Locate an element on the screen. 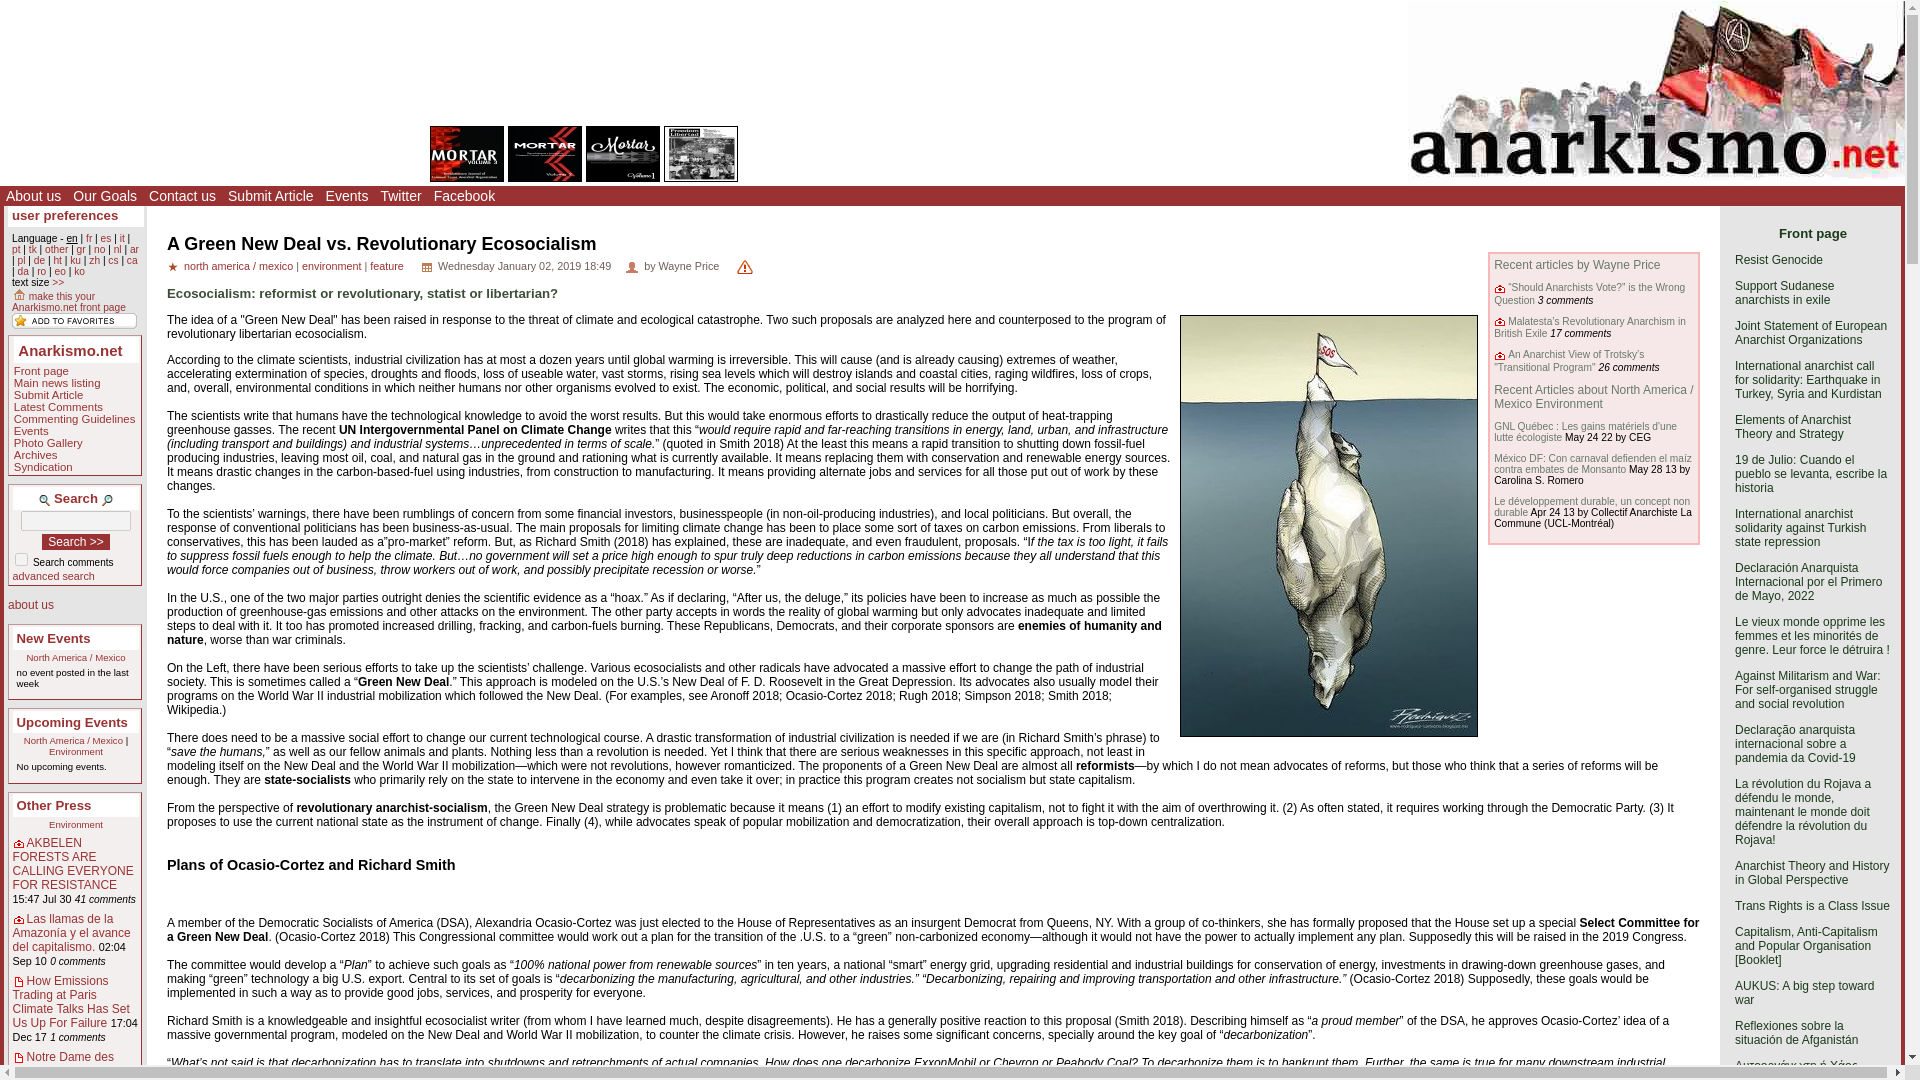 This screenshot has height=1080, width=1920. Castellano is located at coordinates (106, 238).